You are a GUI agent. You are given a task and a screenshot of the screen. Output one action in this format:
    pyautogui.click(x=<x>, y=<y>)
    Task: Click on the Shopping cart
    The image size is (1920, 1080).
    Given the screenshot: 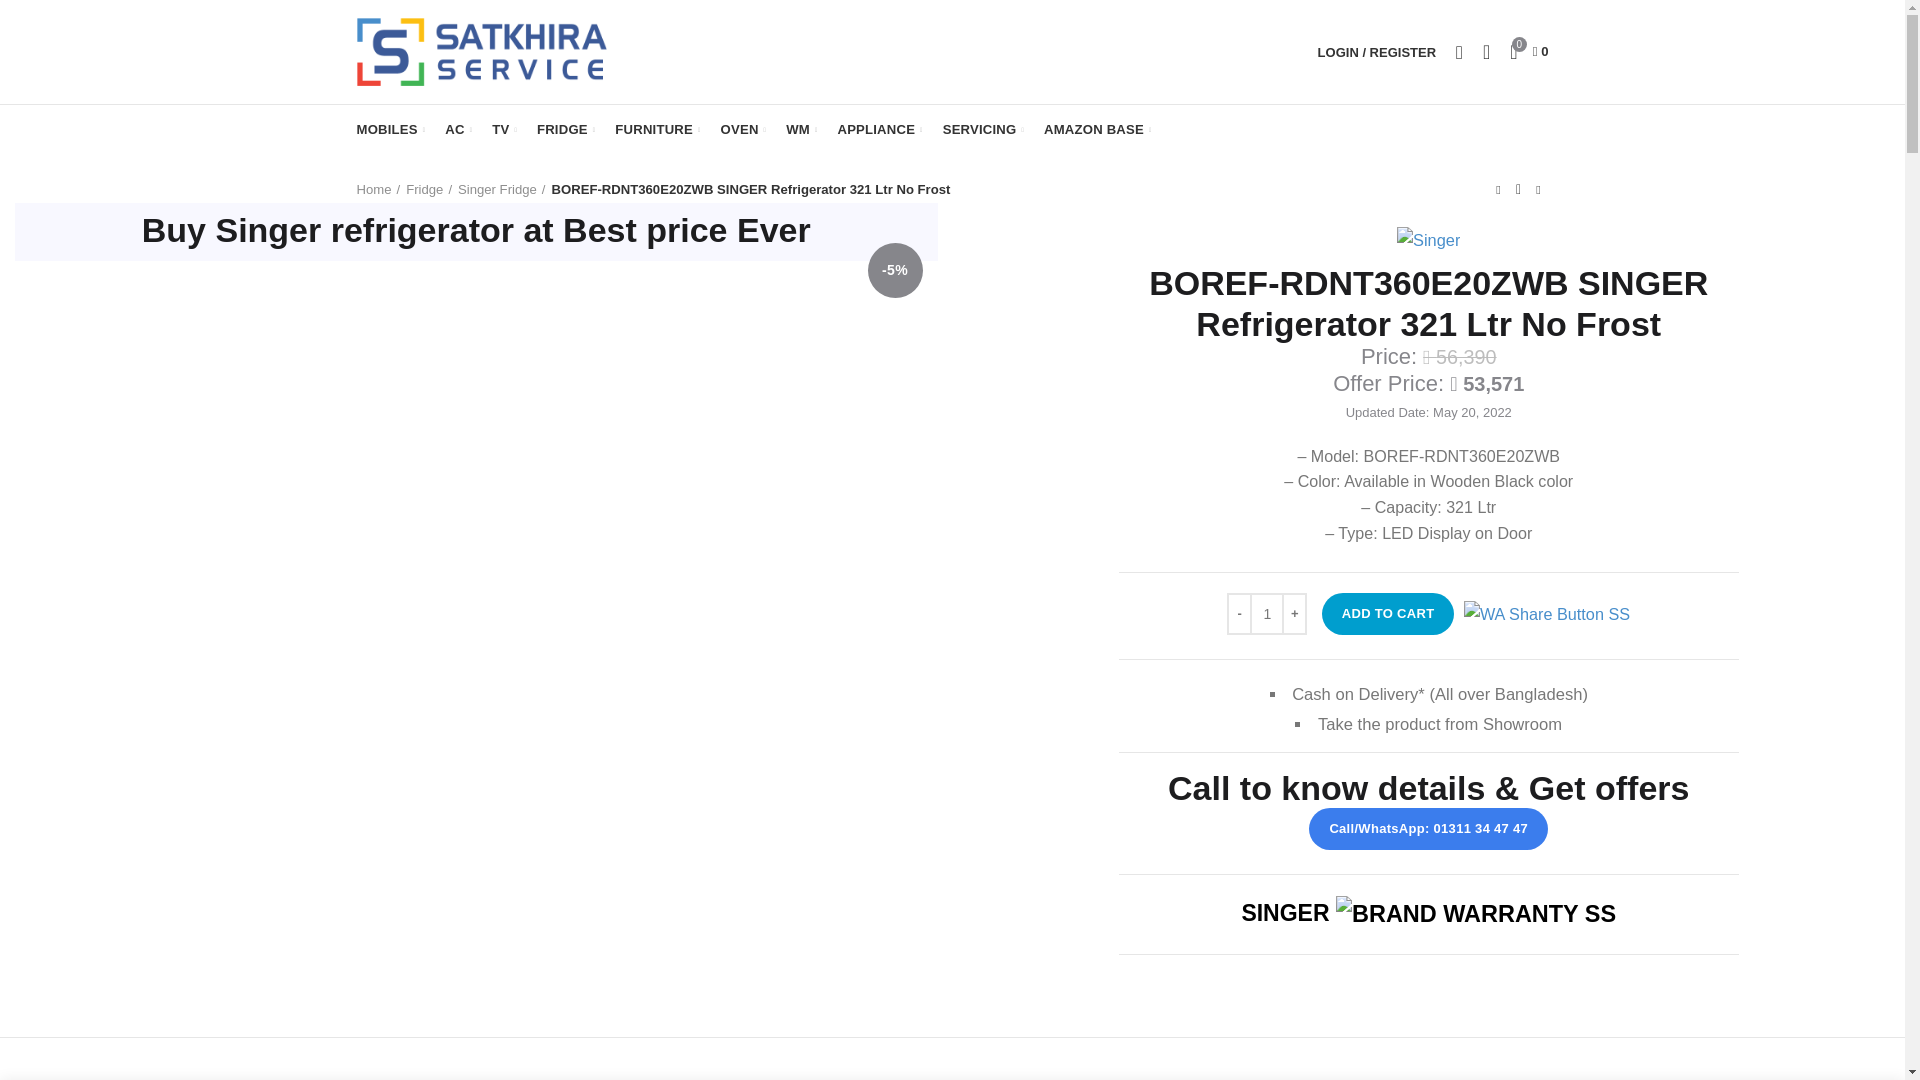 What is the action you would take?
    pyautogui.click(x=1528, y=52)
    